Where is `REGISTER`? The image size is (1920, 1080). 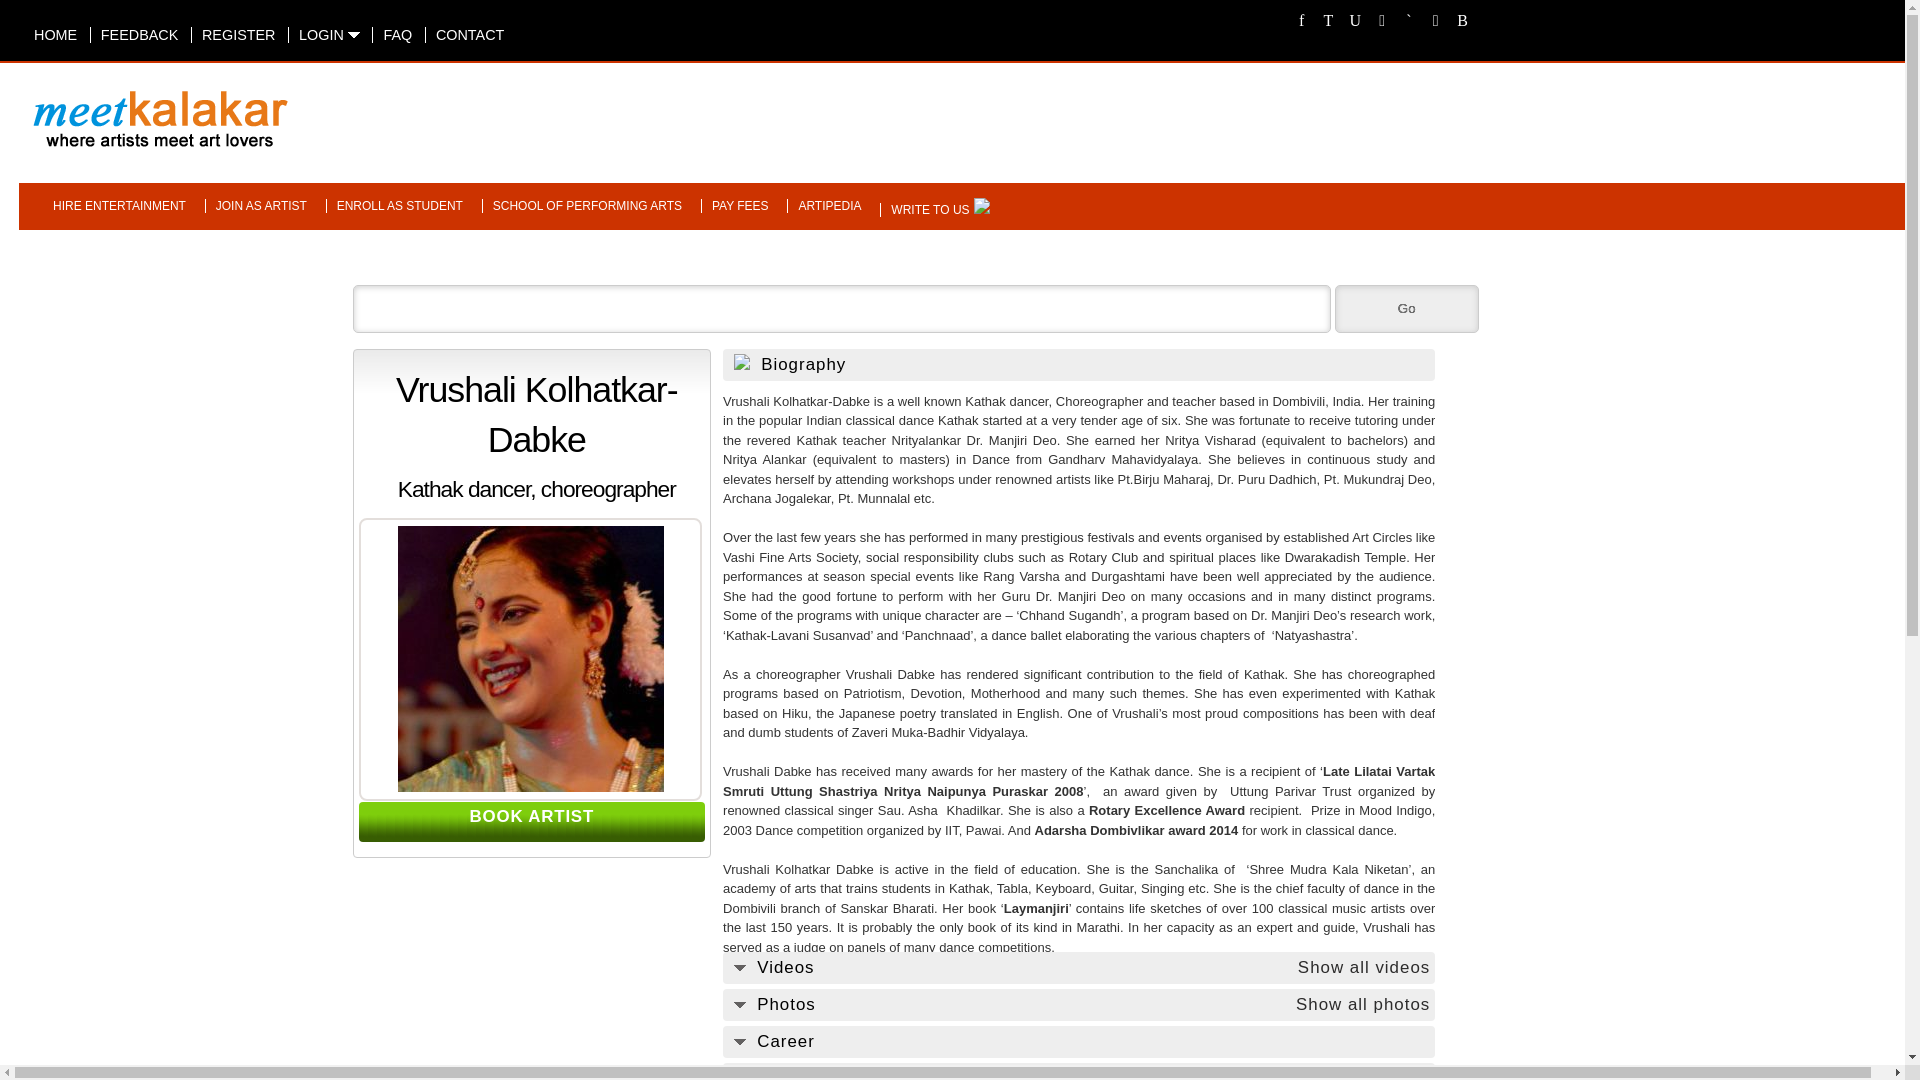 REGISTER is located at coordinates (233, 35).